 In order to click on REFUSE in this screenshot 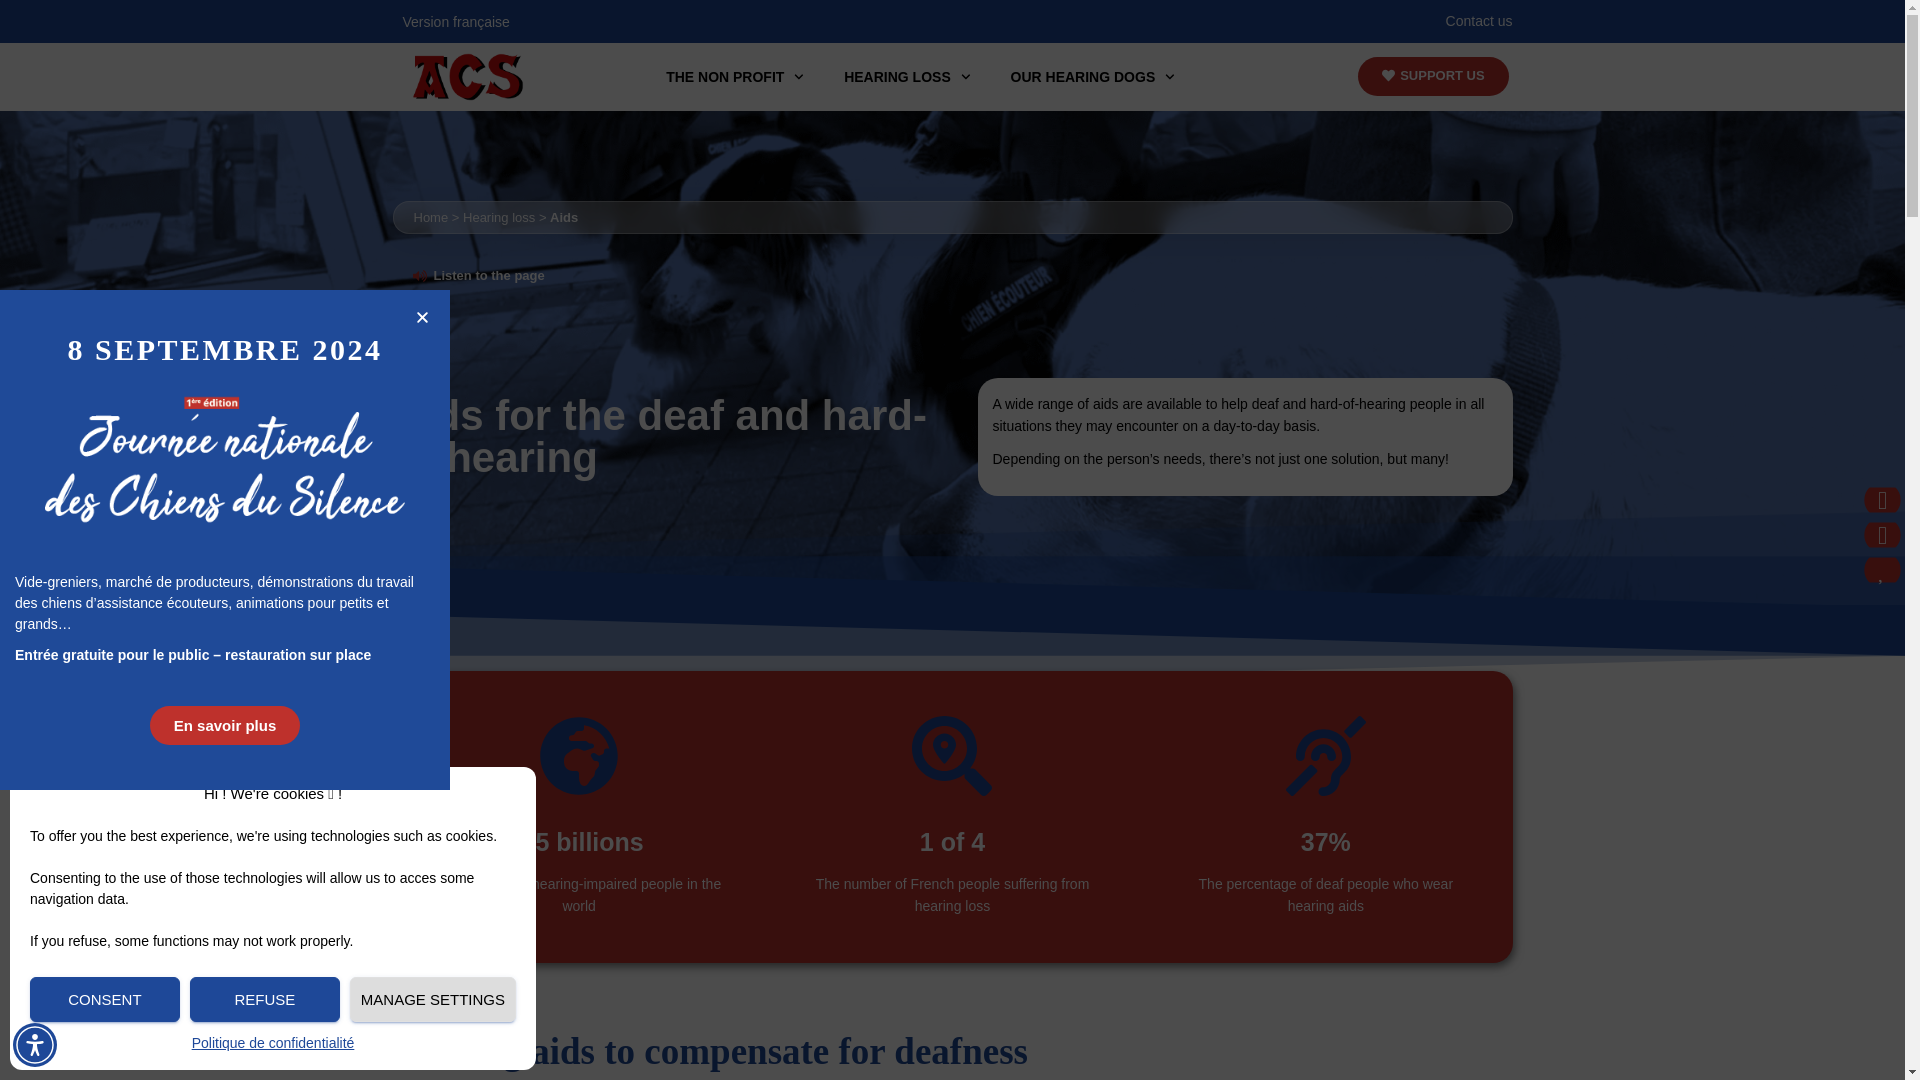, I will do `click(264, 999)`.